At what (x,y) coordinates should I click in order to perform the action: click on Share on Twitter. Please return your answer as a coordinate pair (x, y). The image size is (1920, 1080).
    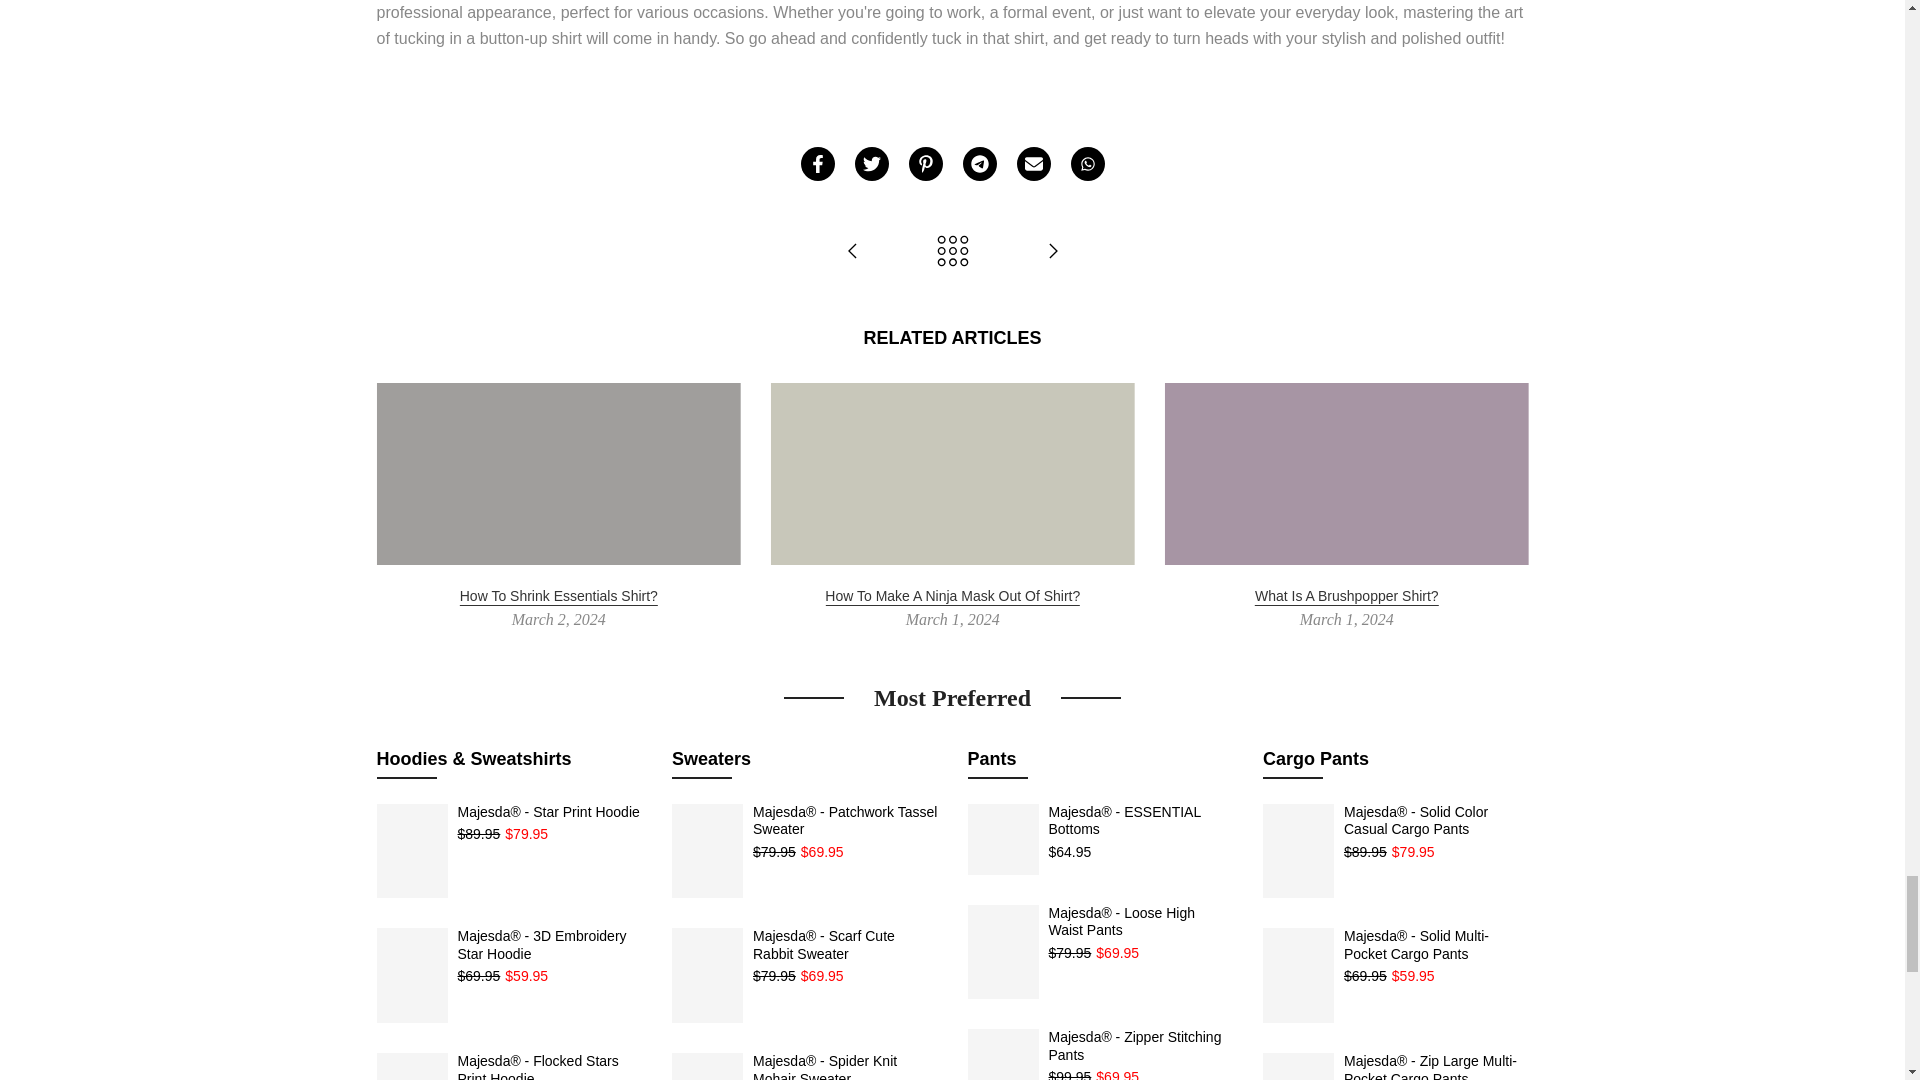
    Looking at the image, I should click on (870, 164).